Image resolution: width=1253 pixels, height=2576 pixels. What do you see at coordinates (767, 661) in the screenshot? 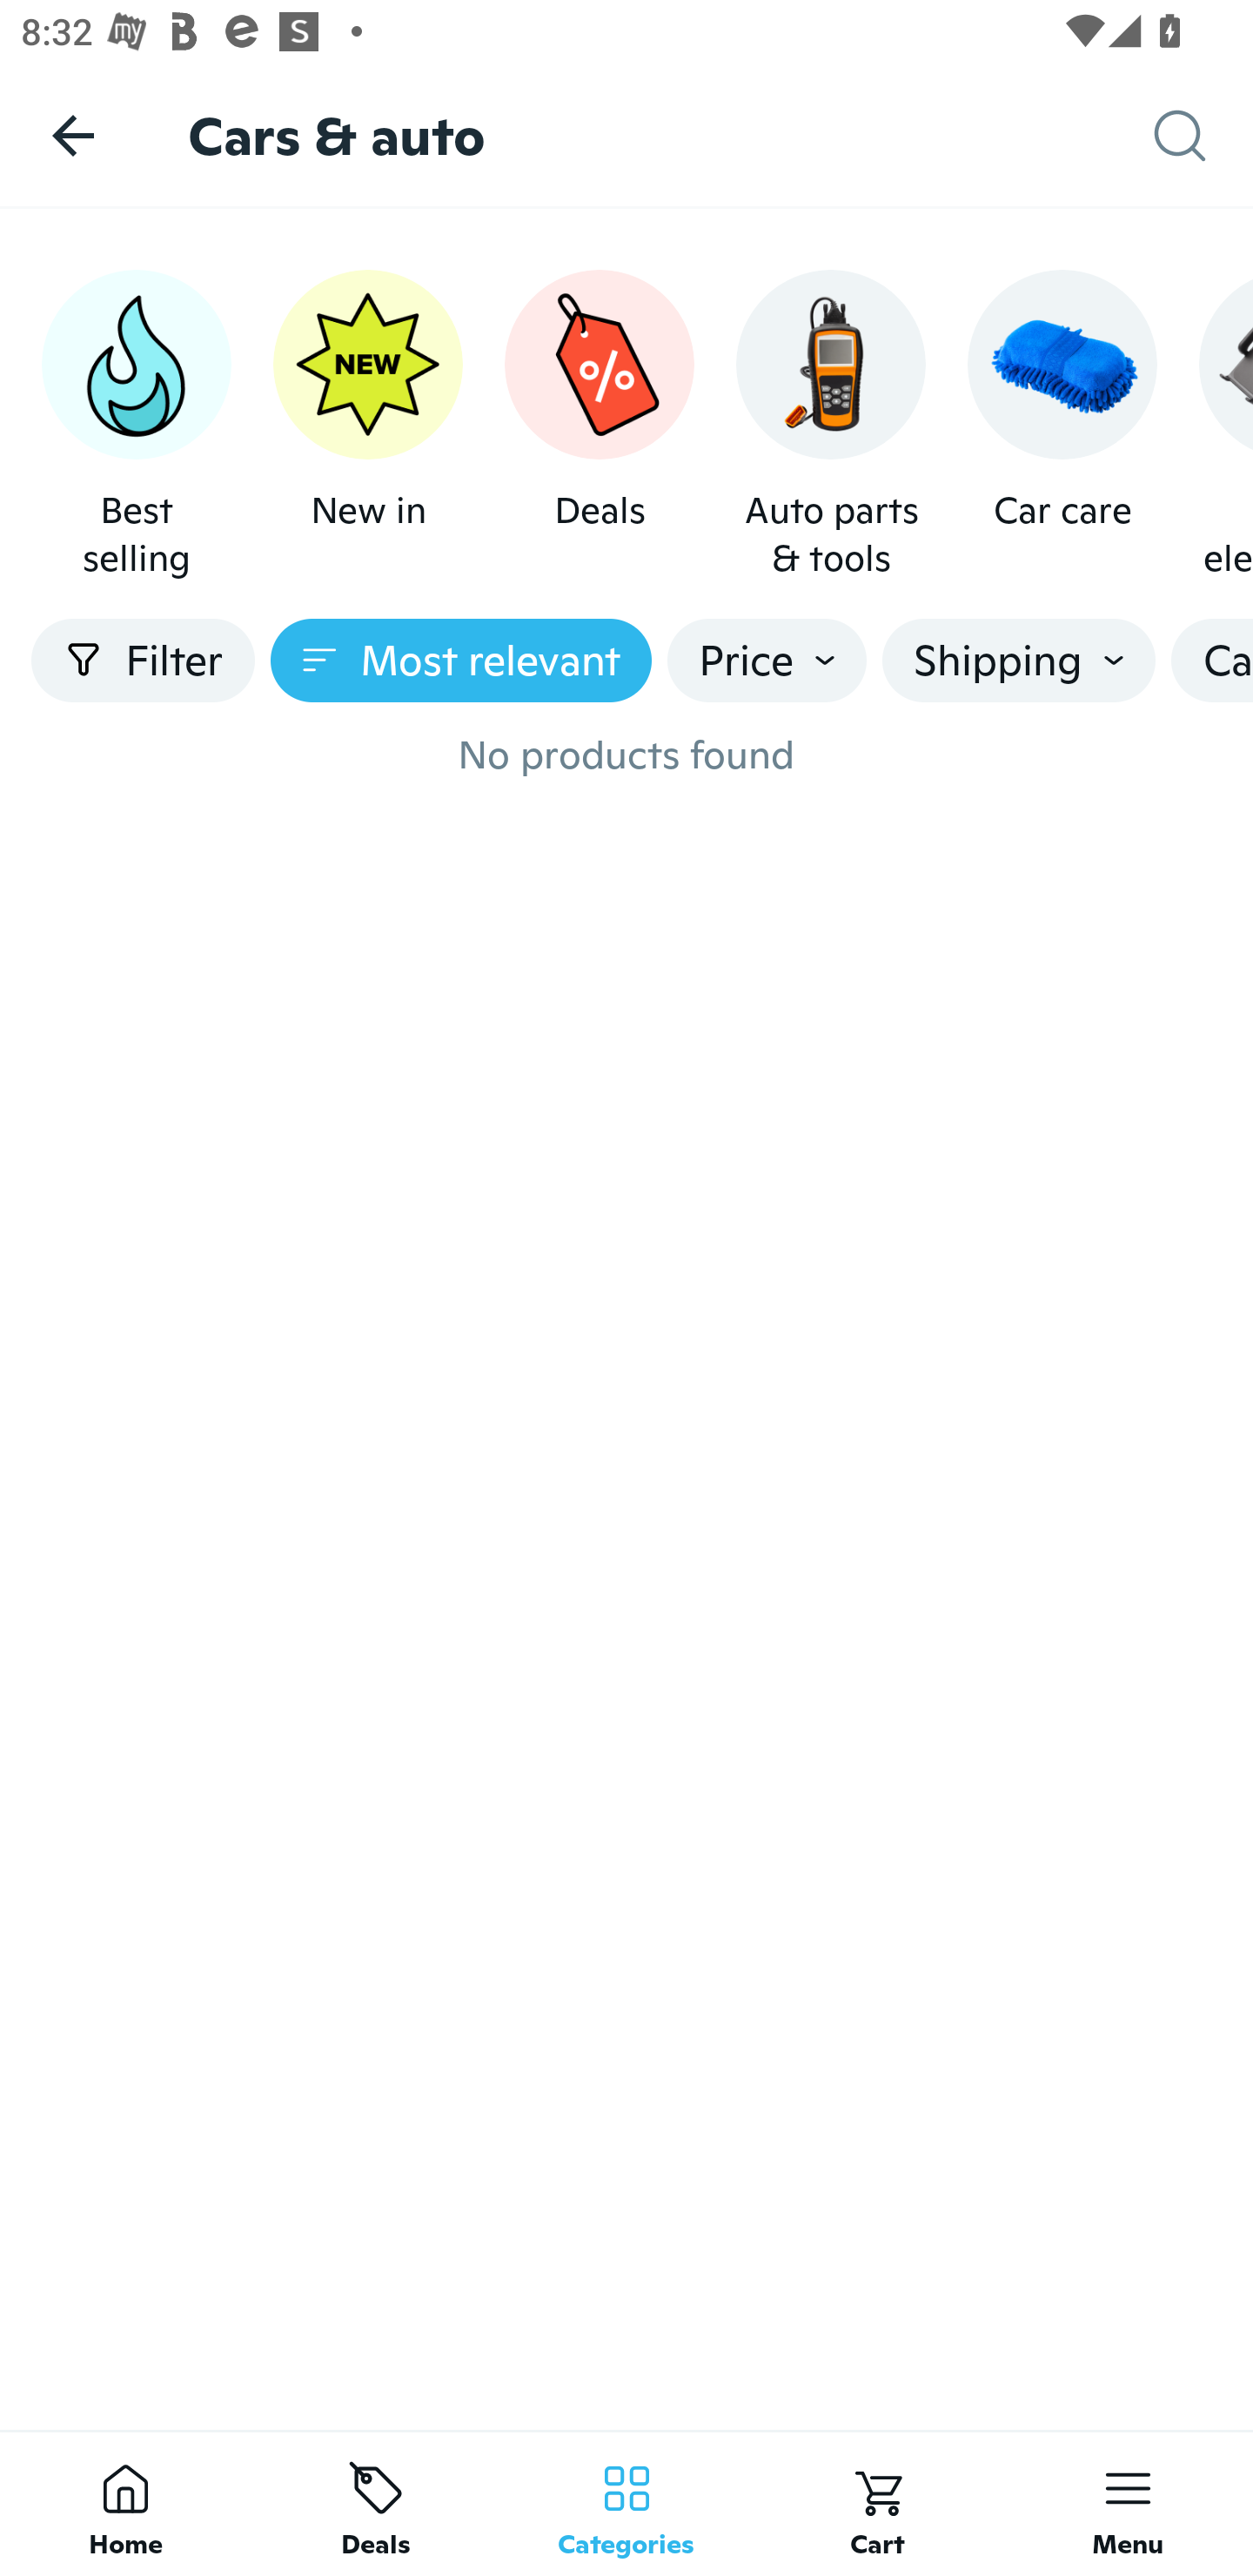
I see `Price` at bounding box center [767, 661].